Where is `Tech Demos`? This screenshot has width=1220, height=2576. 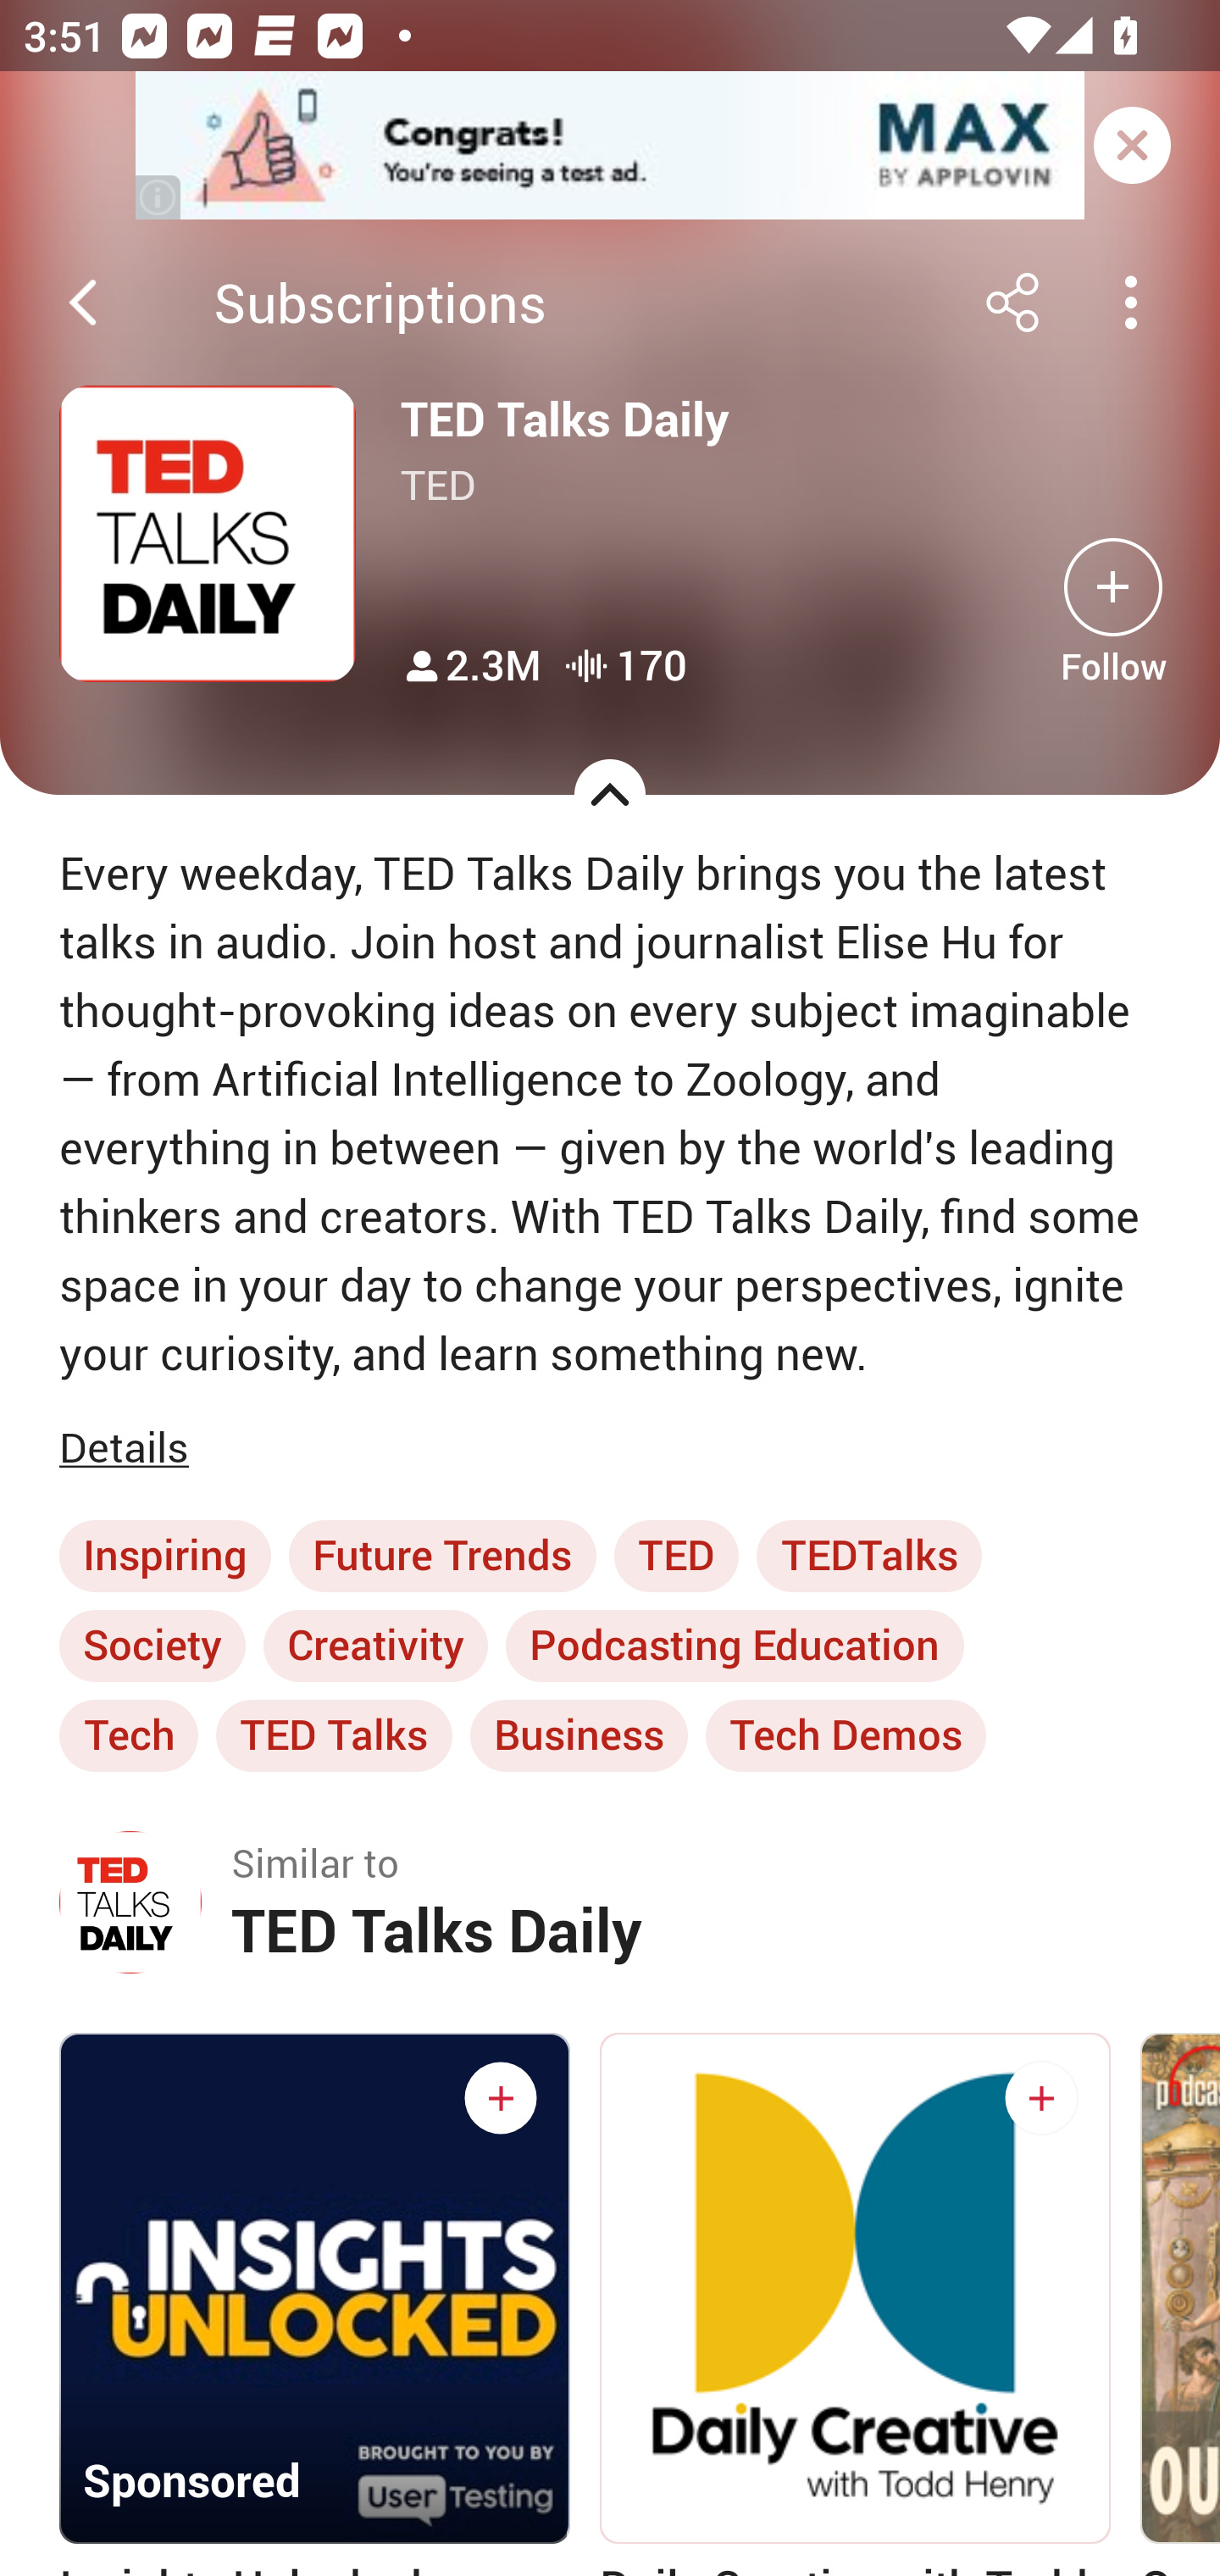 Tech Demos is located at coordinates (846, 1735).